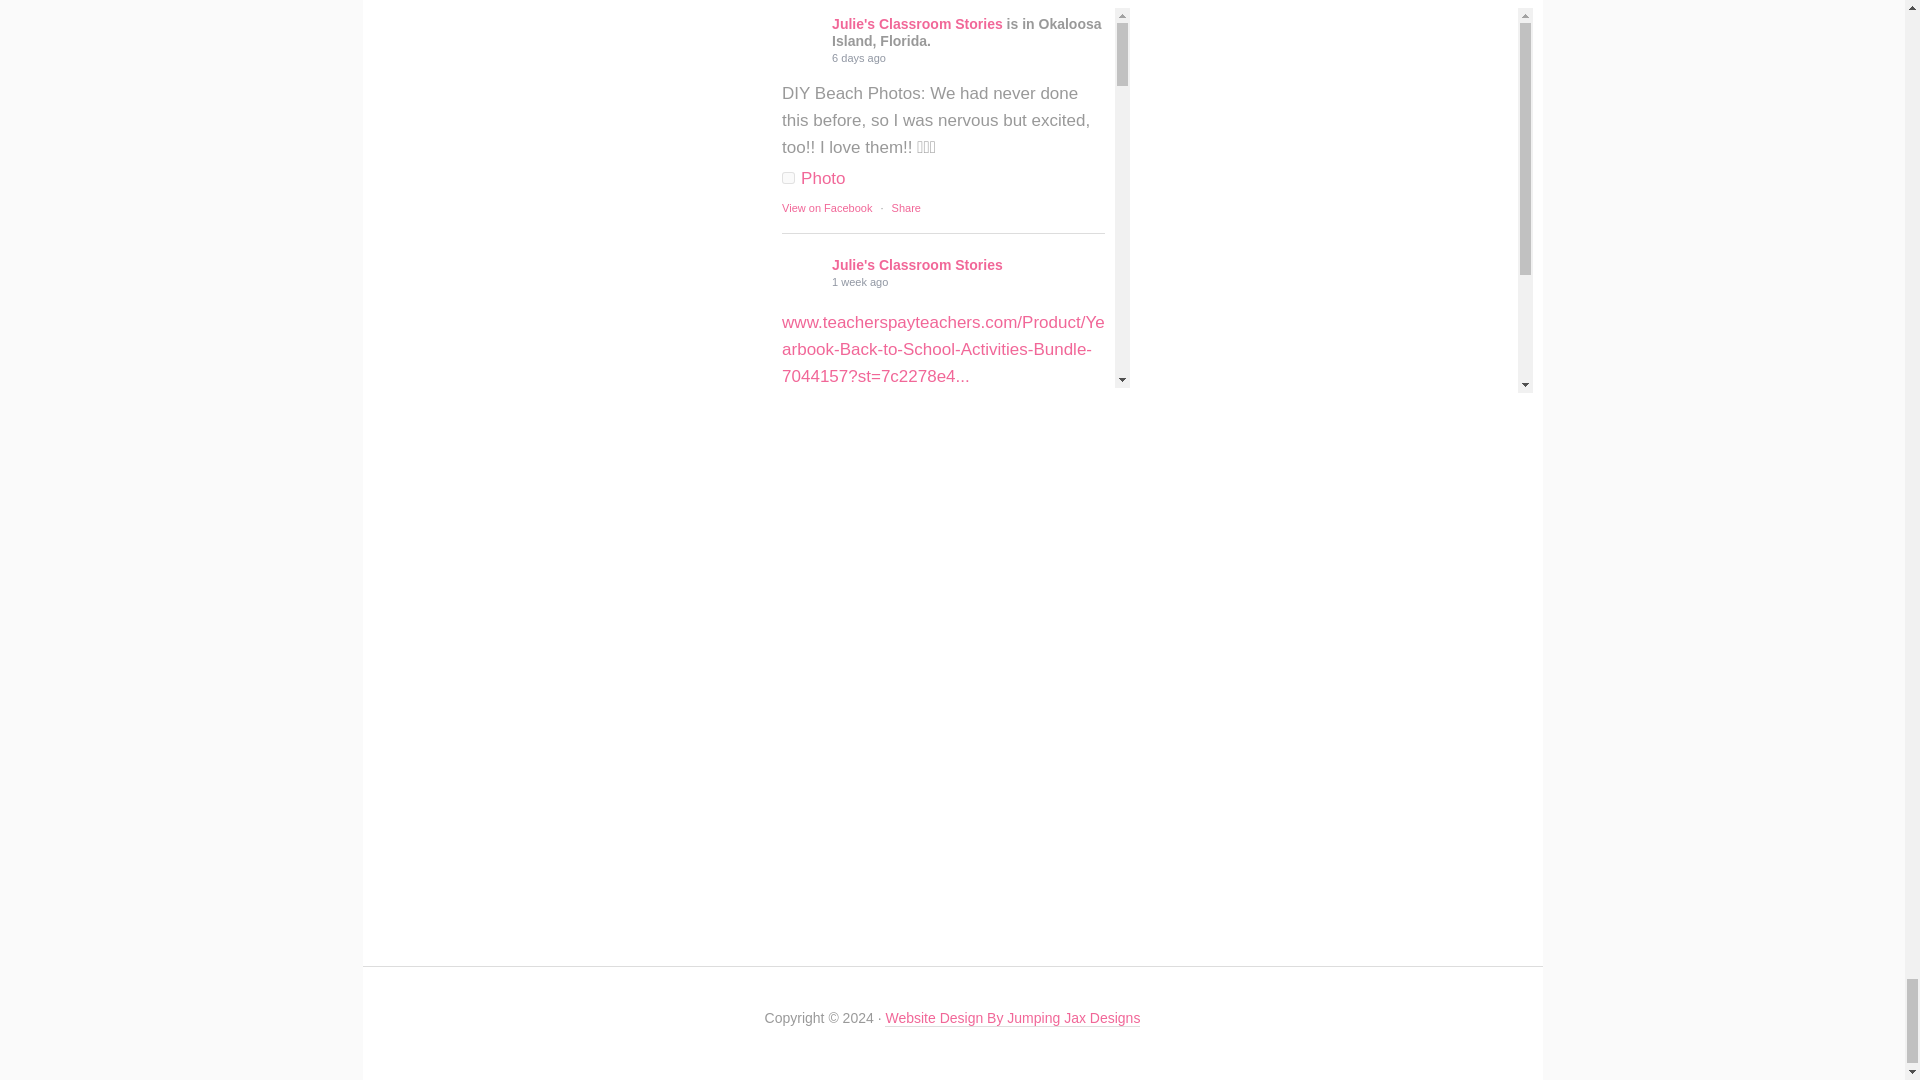 The height and width of the screenshot is (1080, 1920). I want to click on Julie's Classroom Stories, so click(801, 925).